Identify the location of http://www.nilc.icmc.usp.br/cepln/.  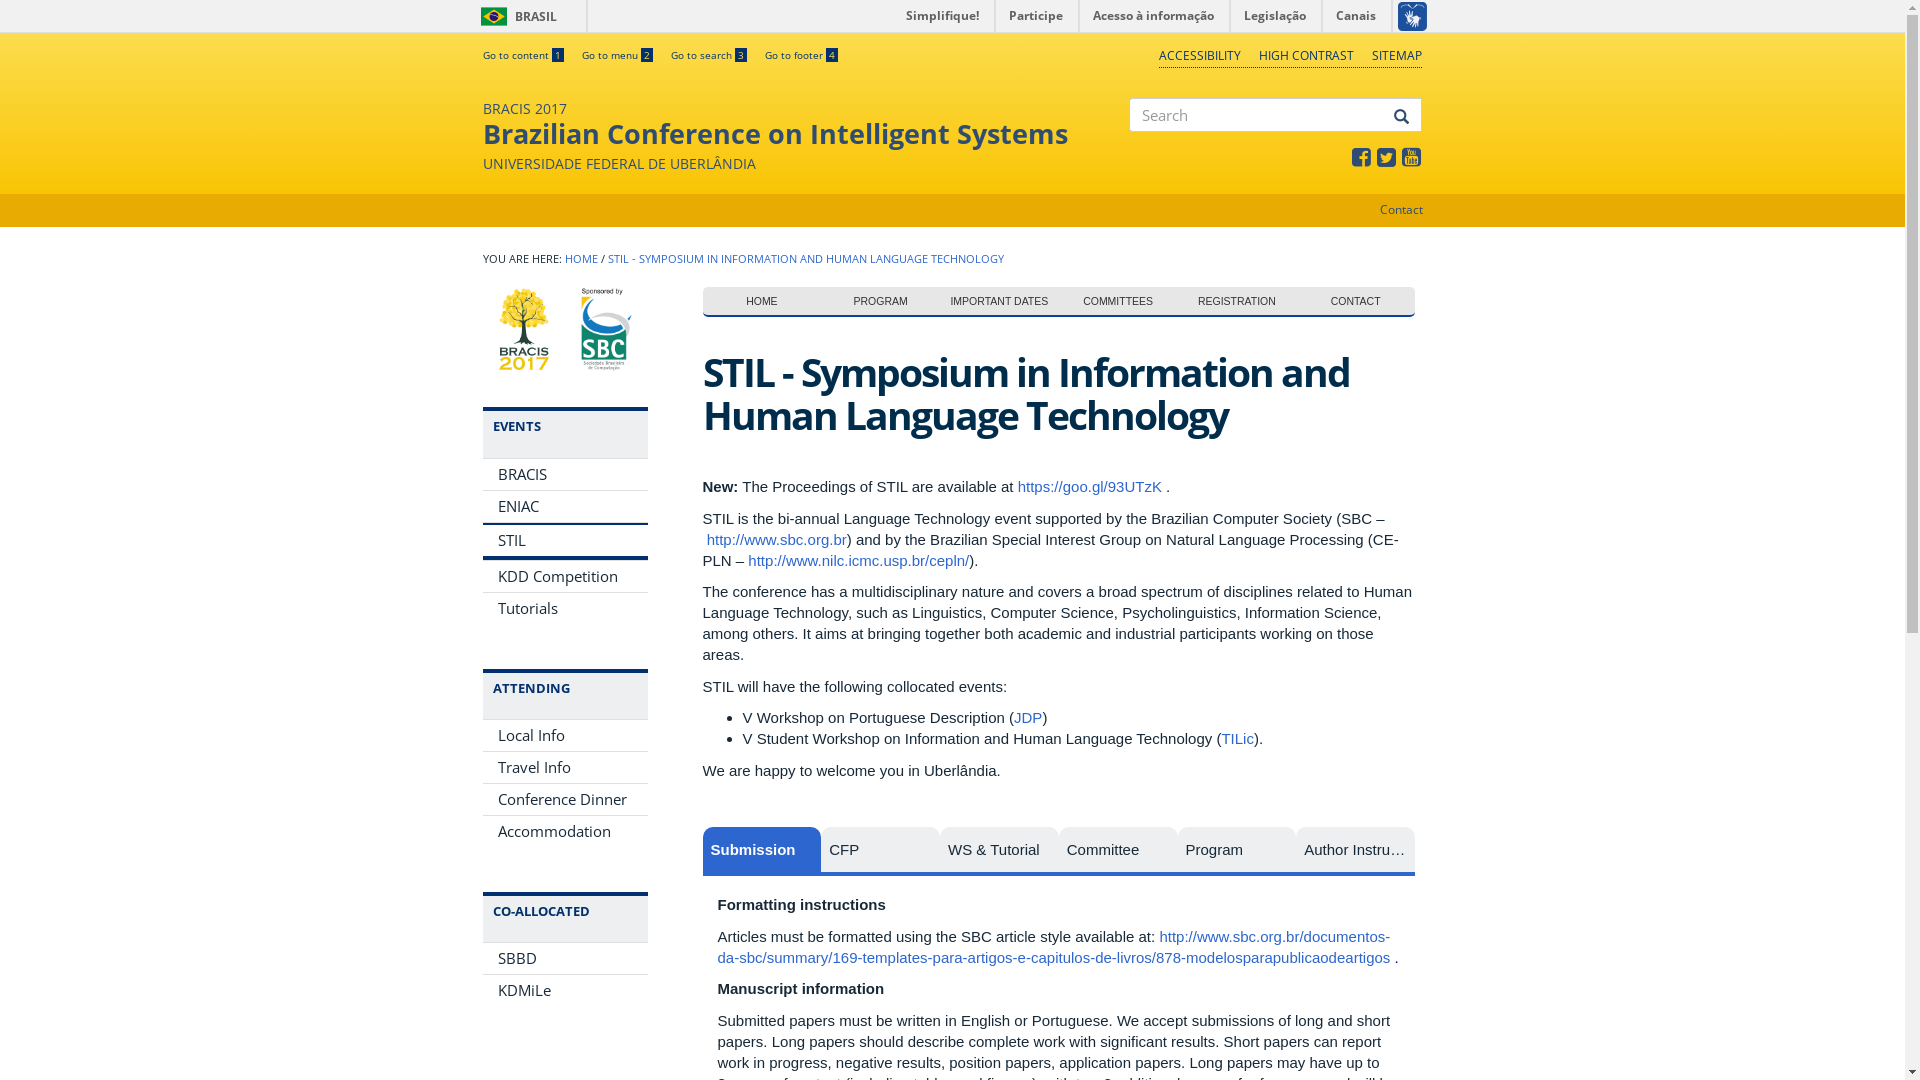
(858, 560).